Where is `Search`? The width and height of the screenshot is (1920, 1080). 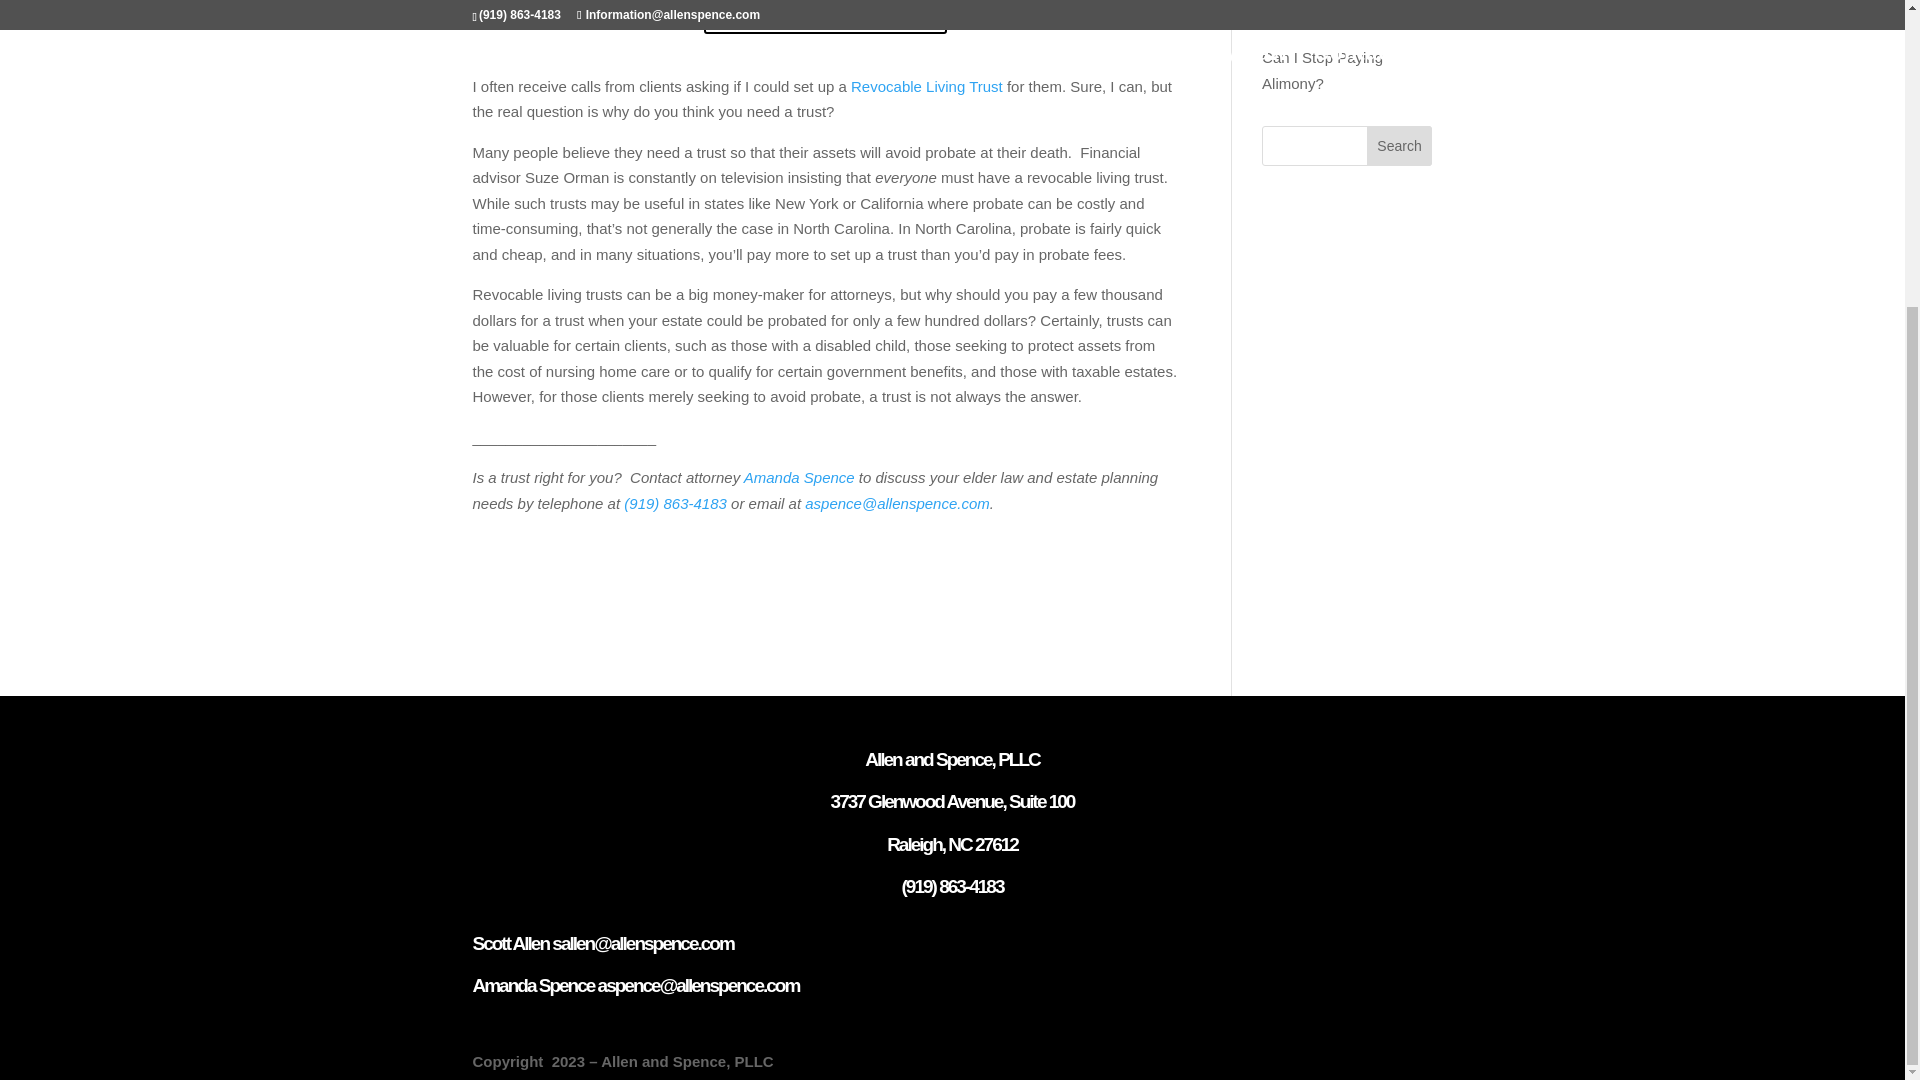
Search is located at coordinates (1400, 146).